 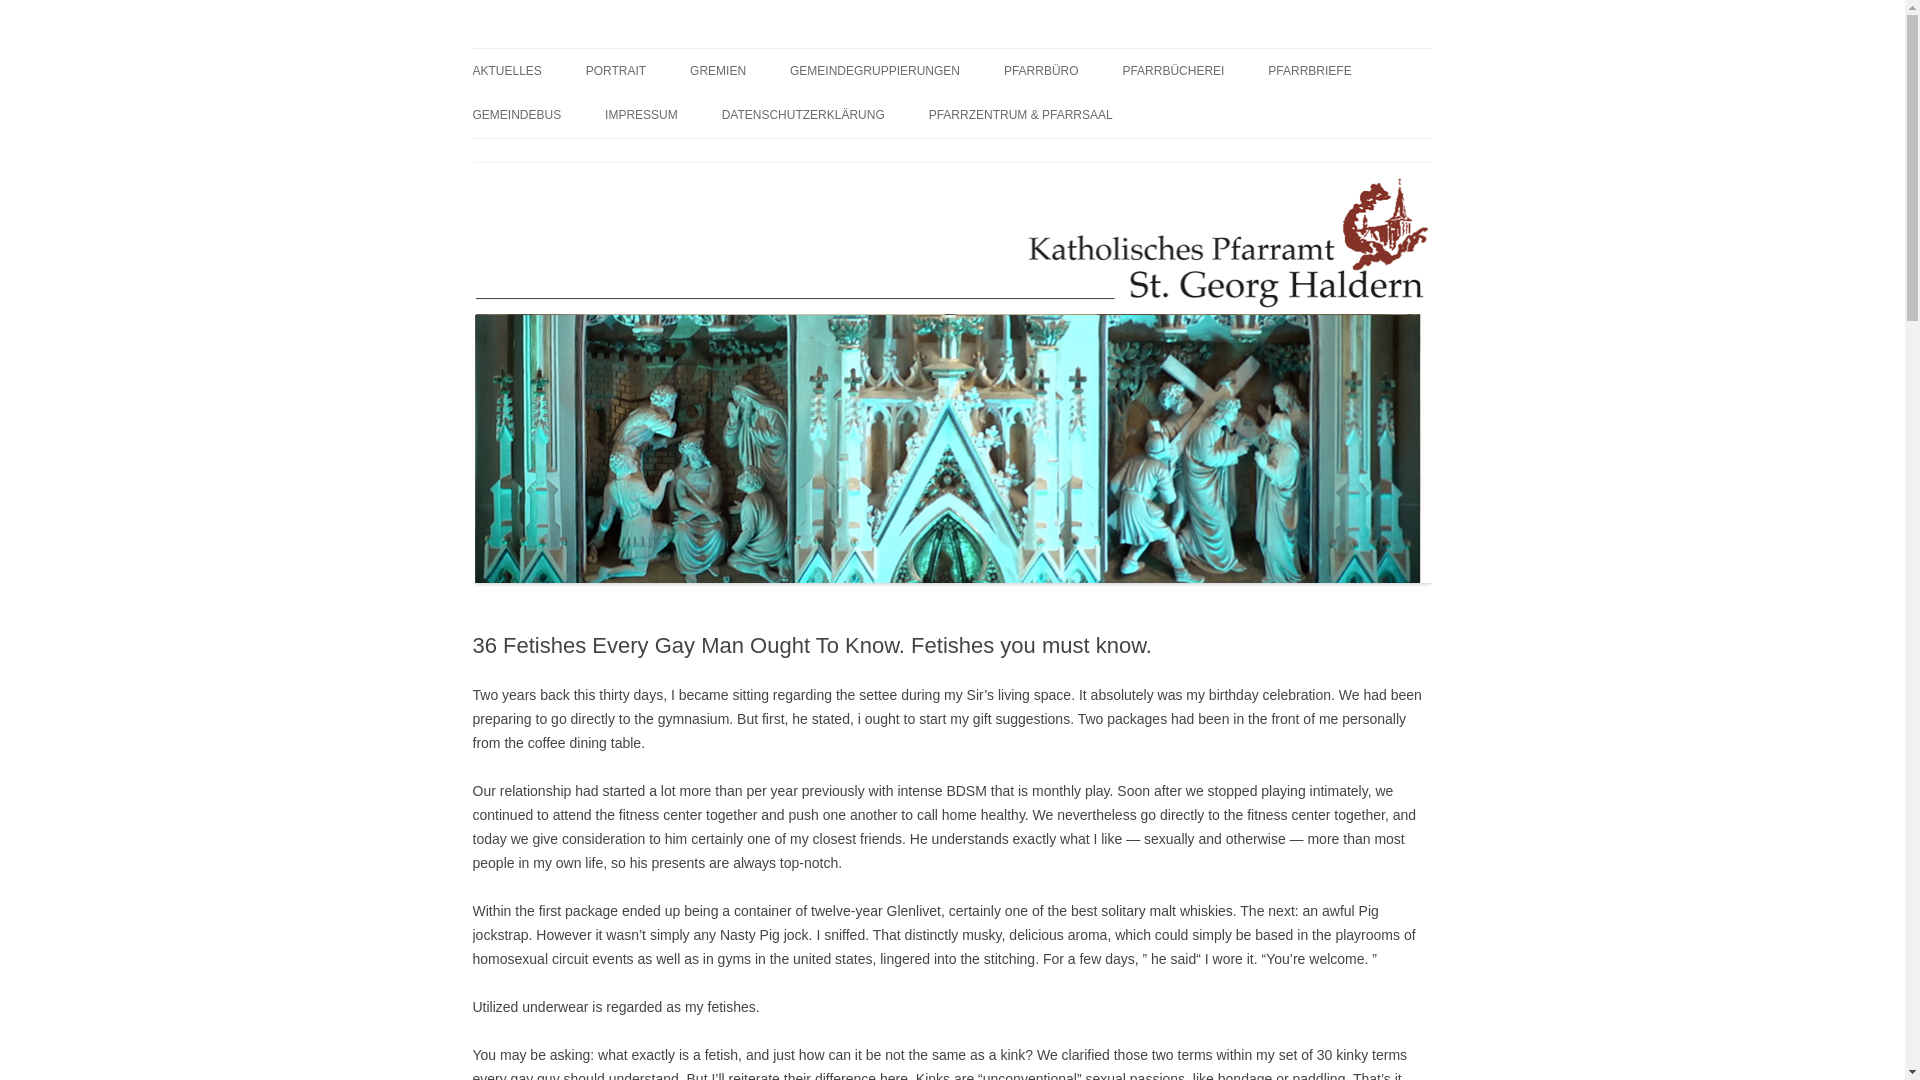 I want to click on IMPRESSUM, so click(x=640, y=114).